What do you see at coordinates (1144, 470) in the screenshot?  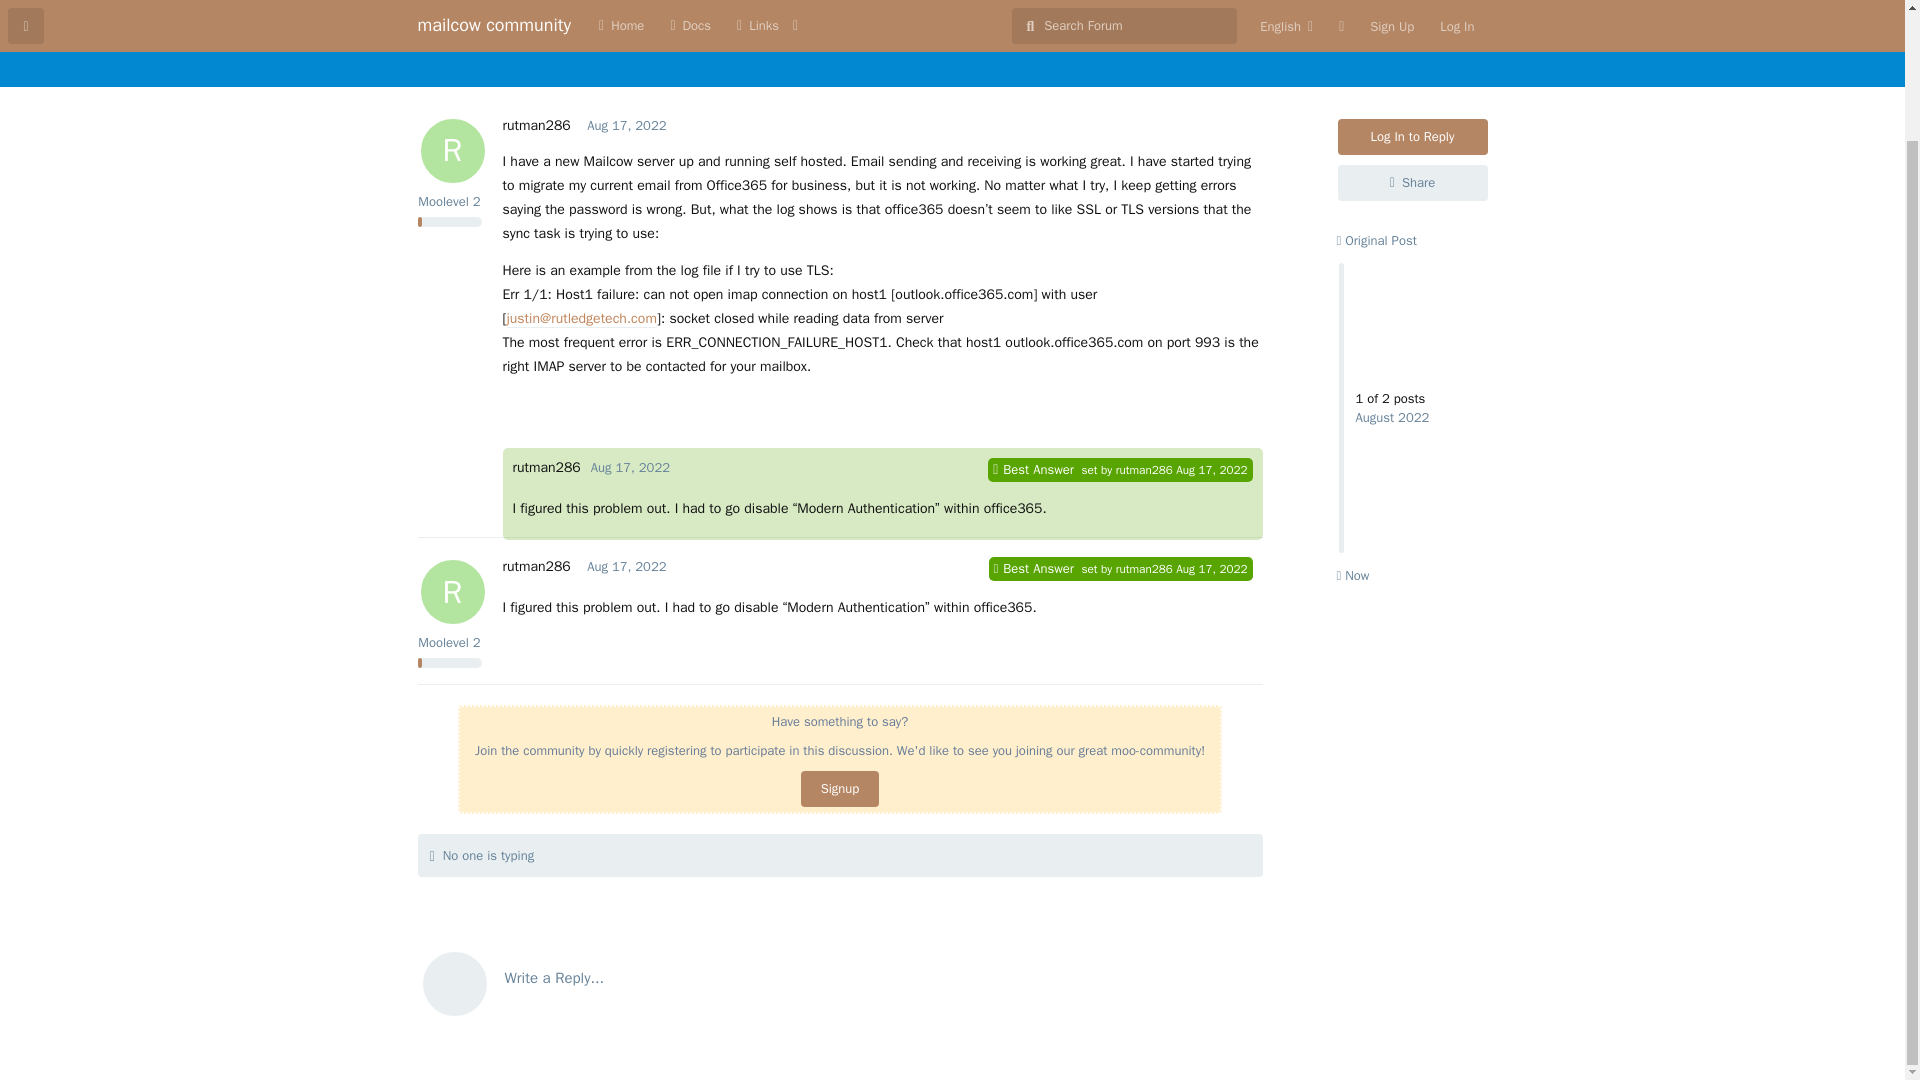 I see `Wednesday, August 17, 2022 12:38 PM` at bounding box center [1144, 470].